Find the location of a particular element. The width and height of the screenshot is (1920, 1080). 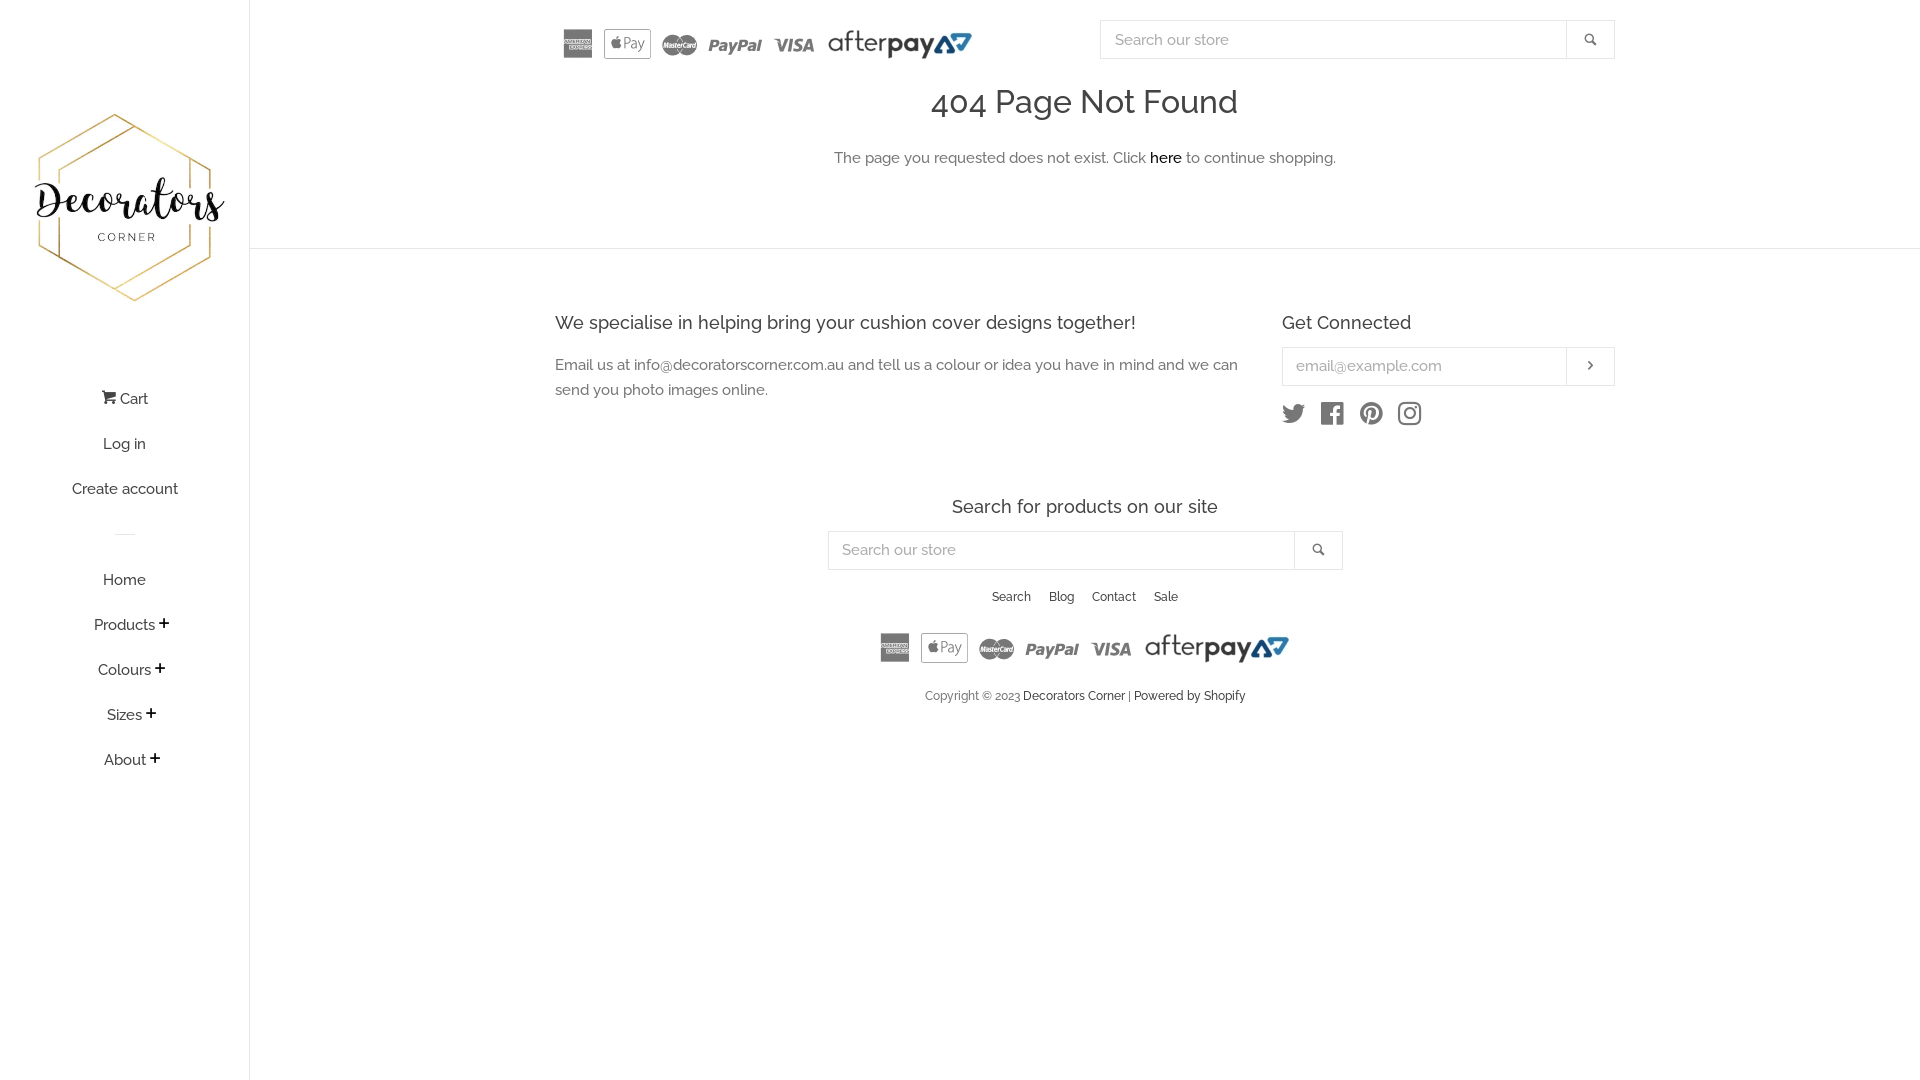

expand is located at coordinates (156, 760).